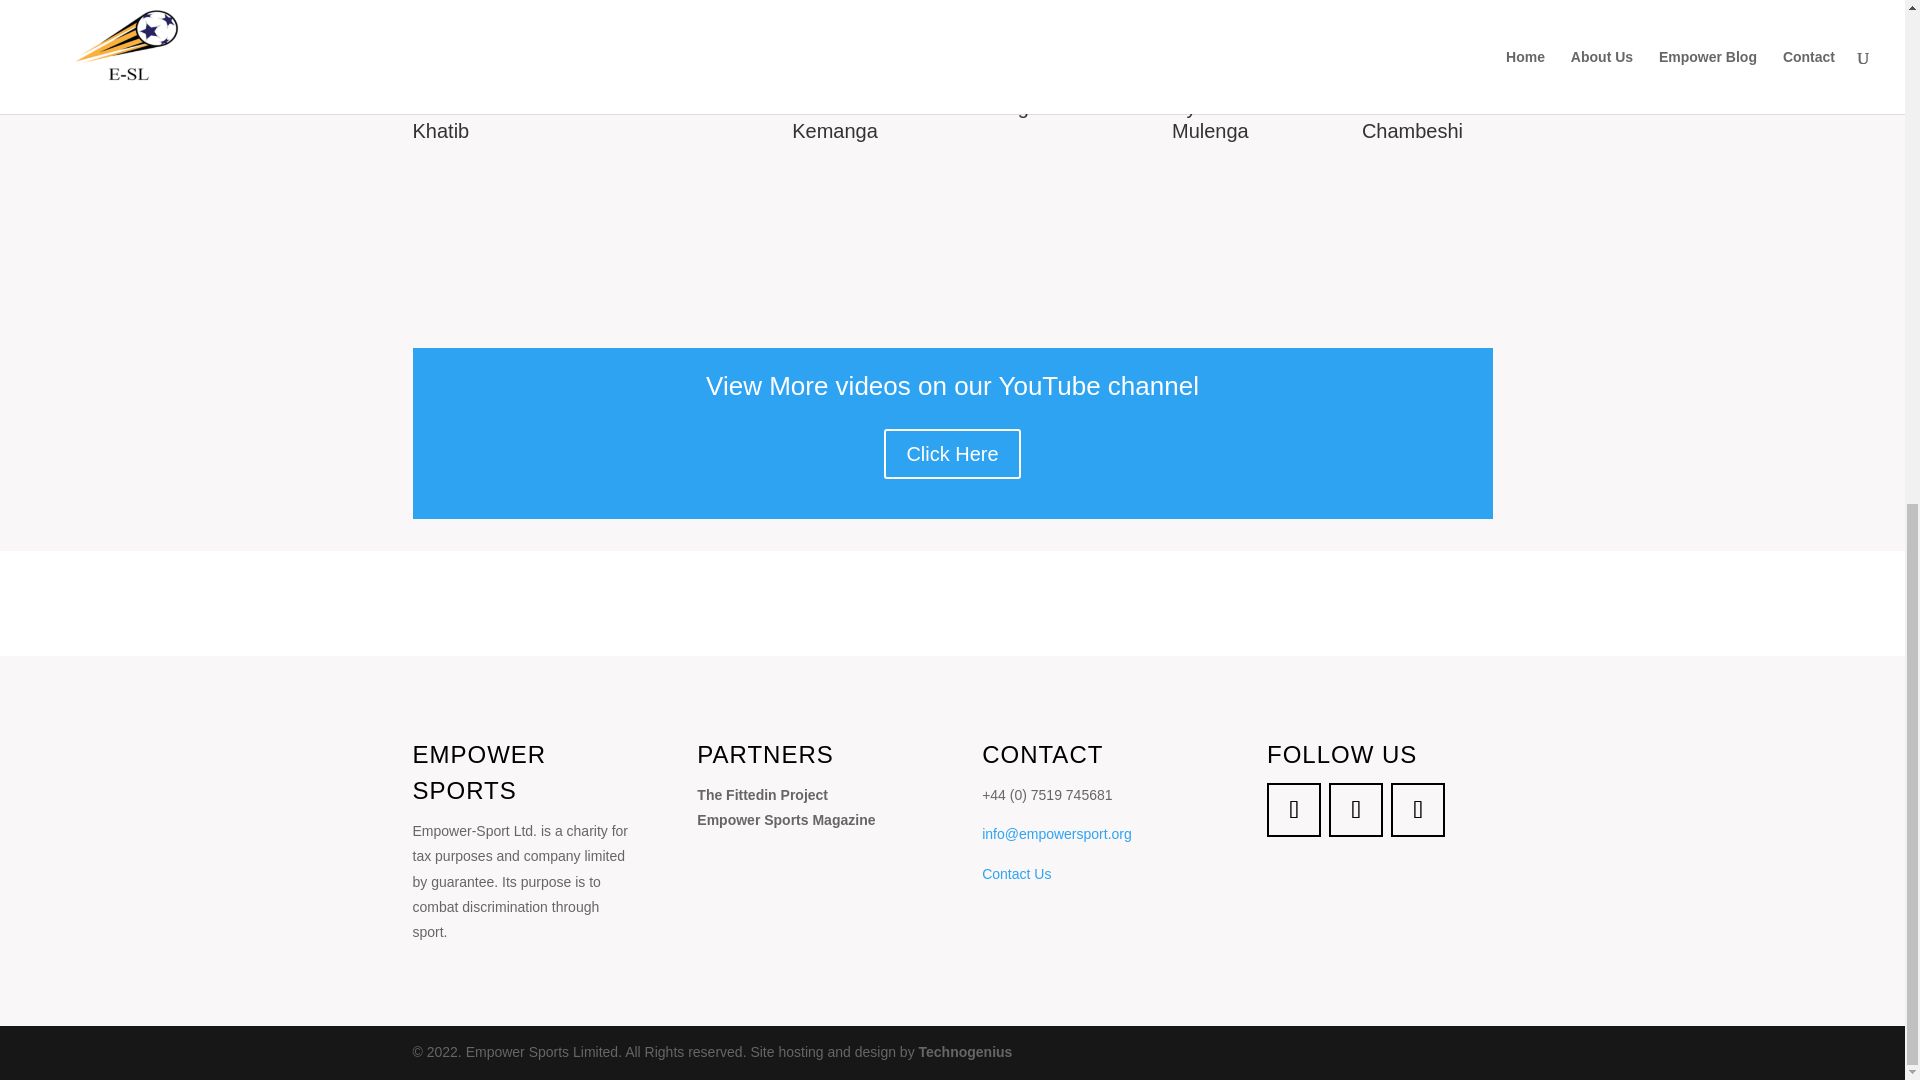  Describe the element at coordinates (951, 454) in the screenshot. I see `Click Here` at that location.